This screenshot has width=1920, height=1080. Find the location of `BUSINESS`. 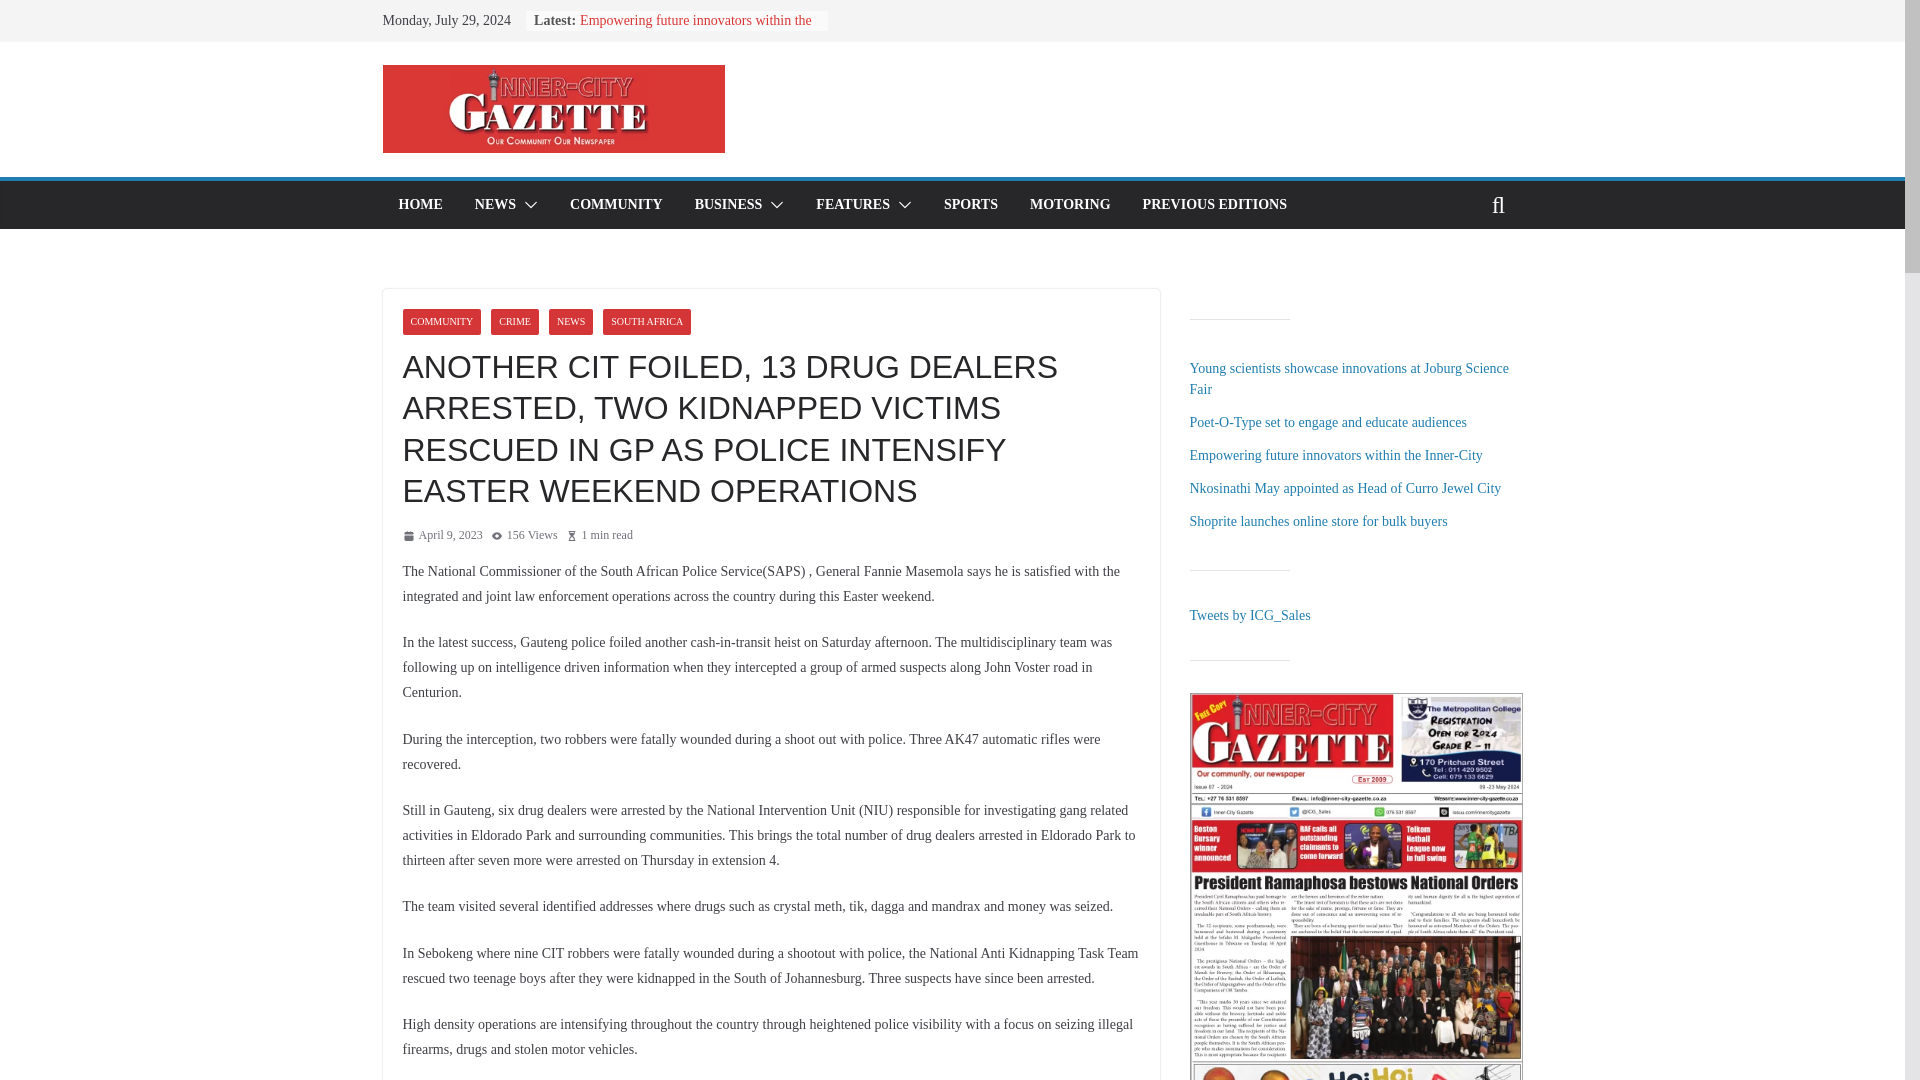

BUSINESS is located at coordinates (728, 205).